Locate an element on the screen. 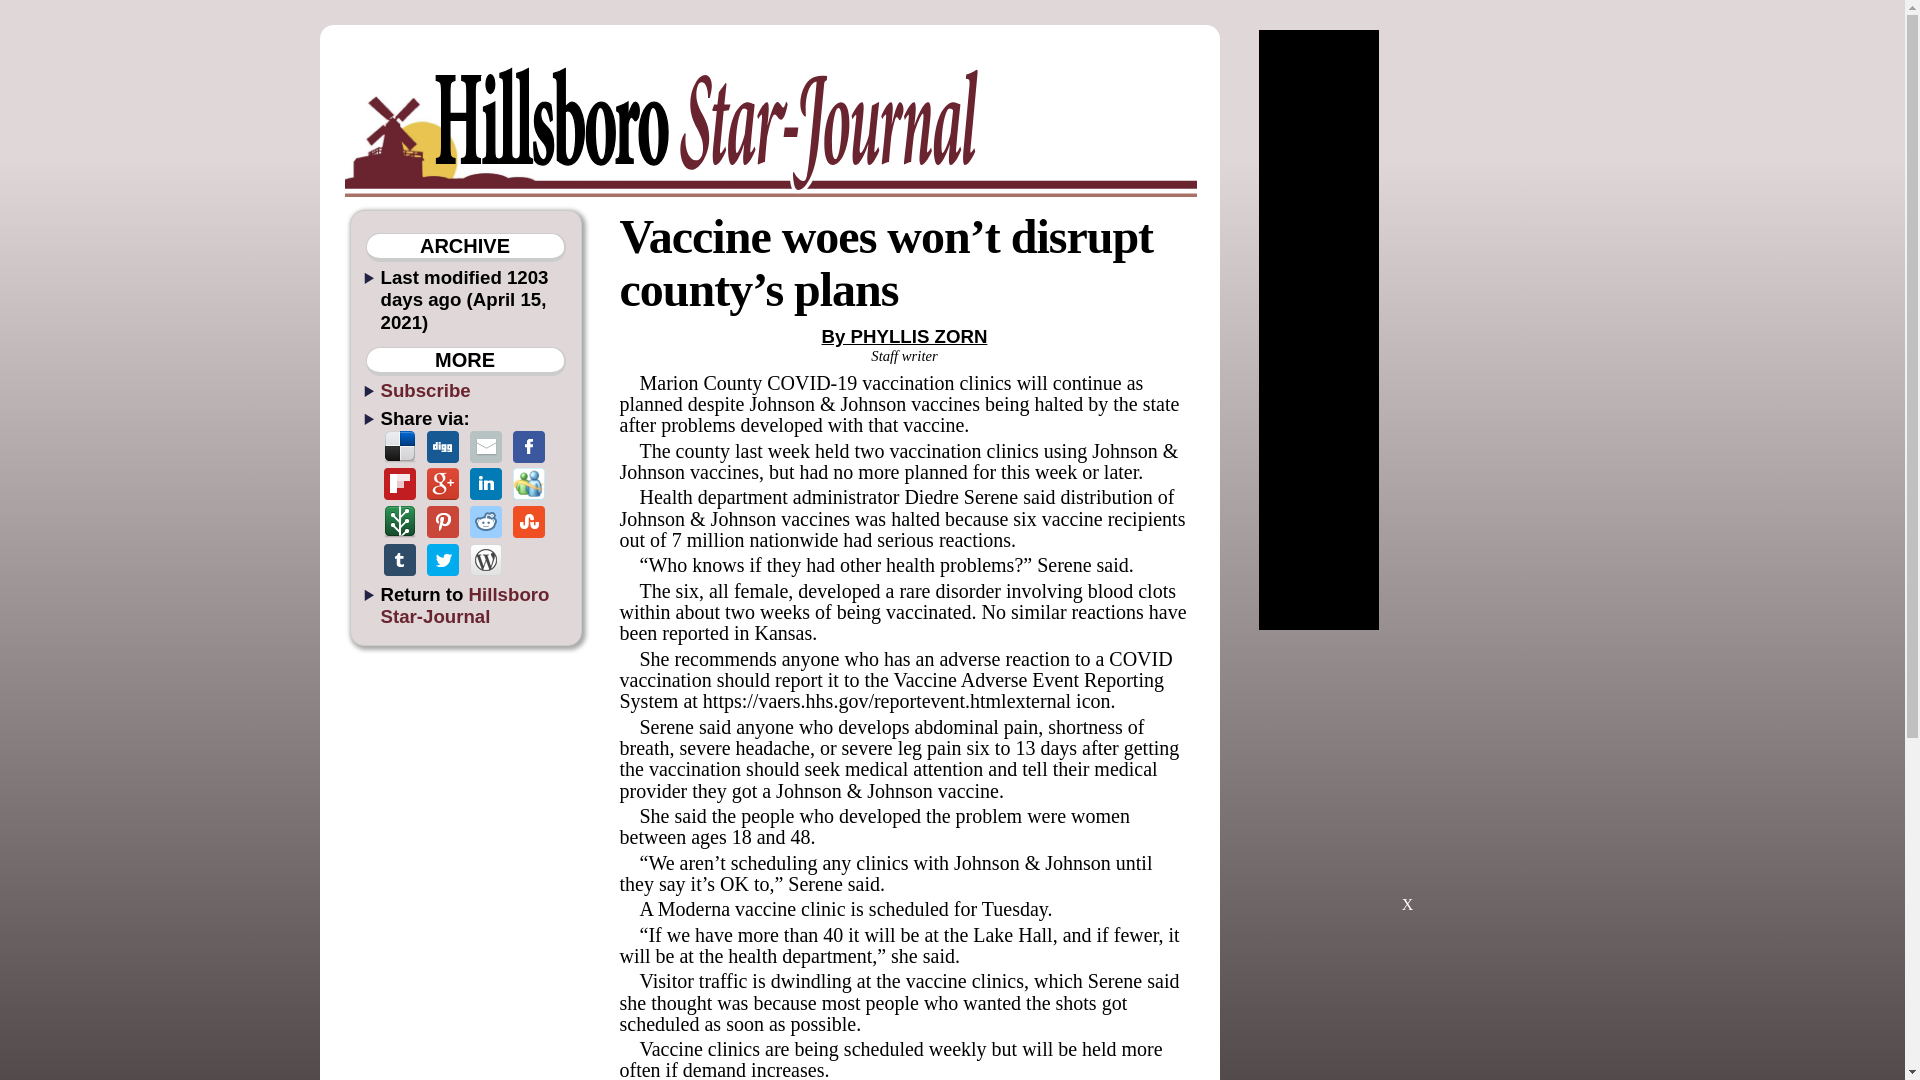 This screenshot has width=1920, height=1080. Subscribe is located at coordinates (425, 390).